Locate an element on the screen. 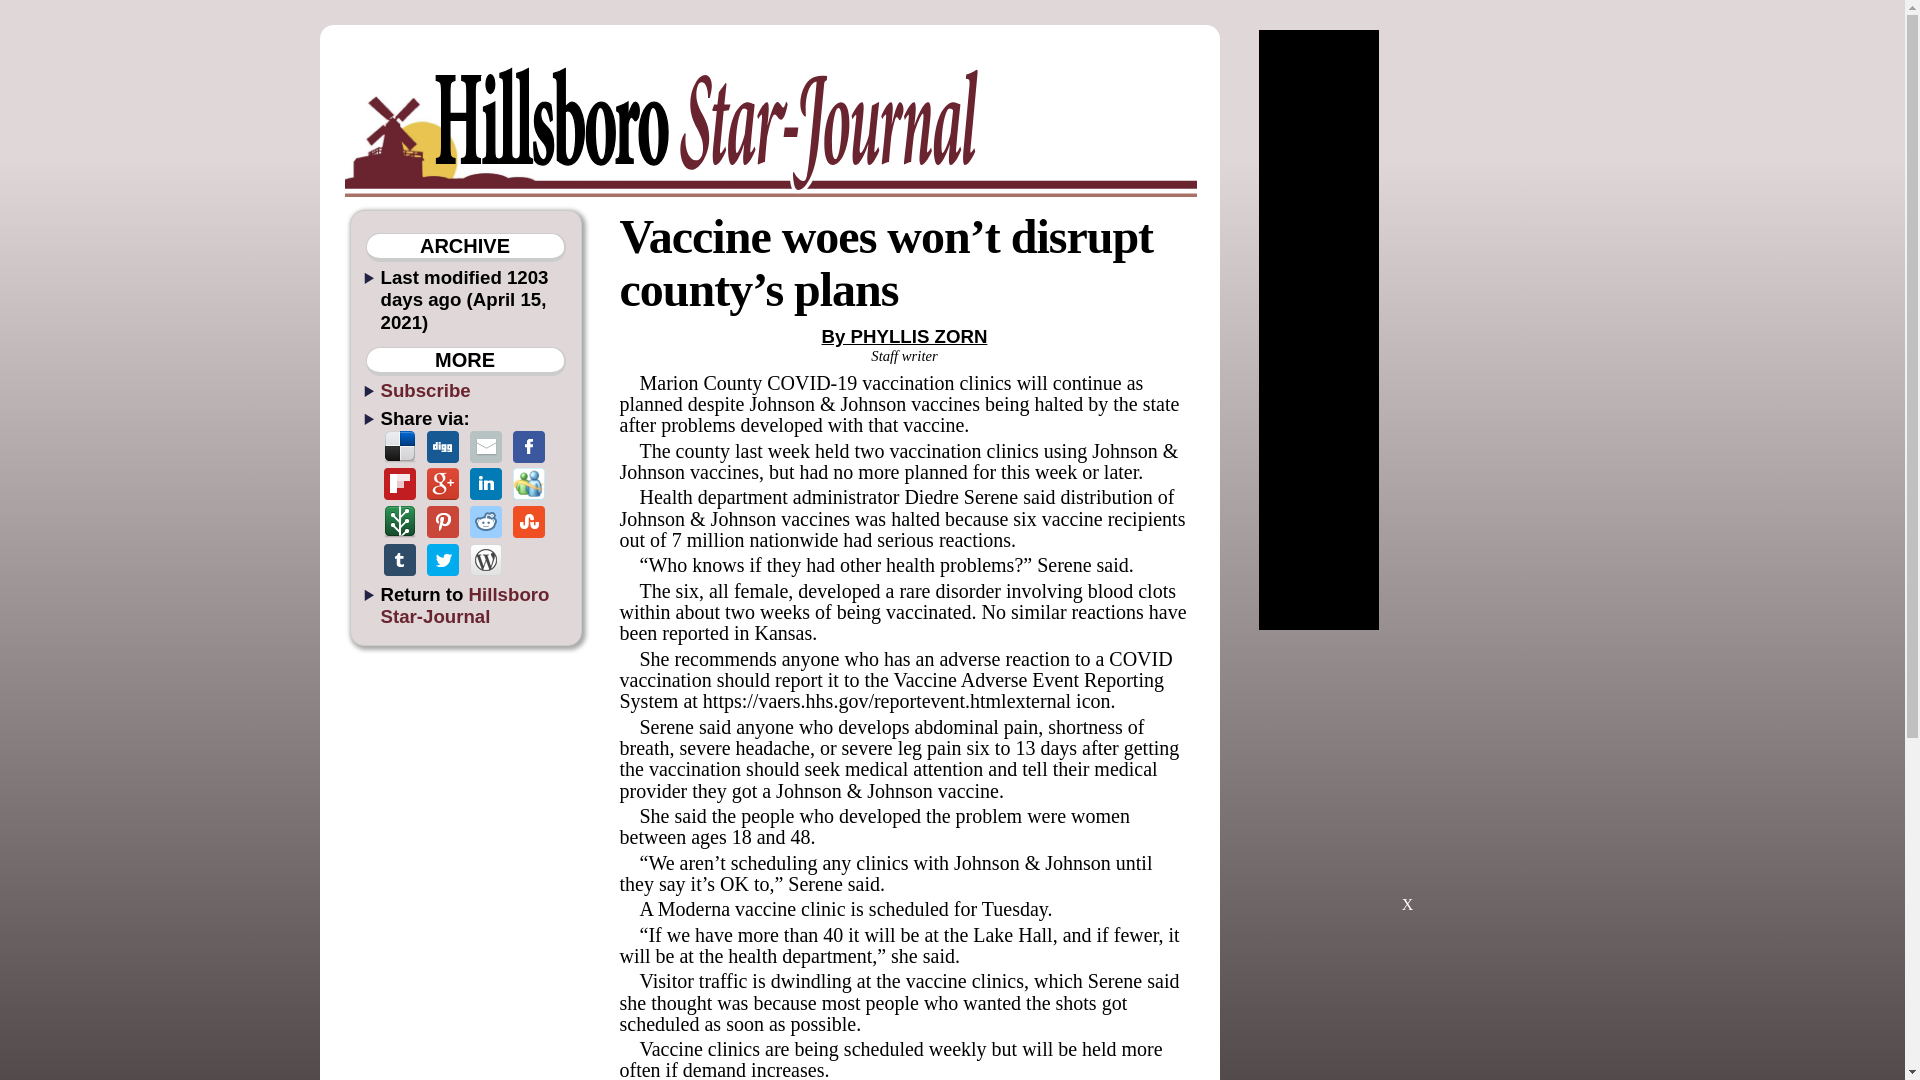 This screenshot has width=1920, height=1080. Subscribe is located at coordinates (425, 390).